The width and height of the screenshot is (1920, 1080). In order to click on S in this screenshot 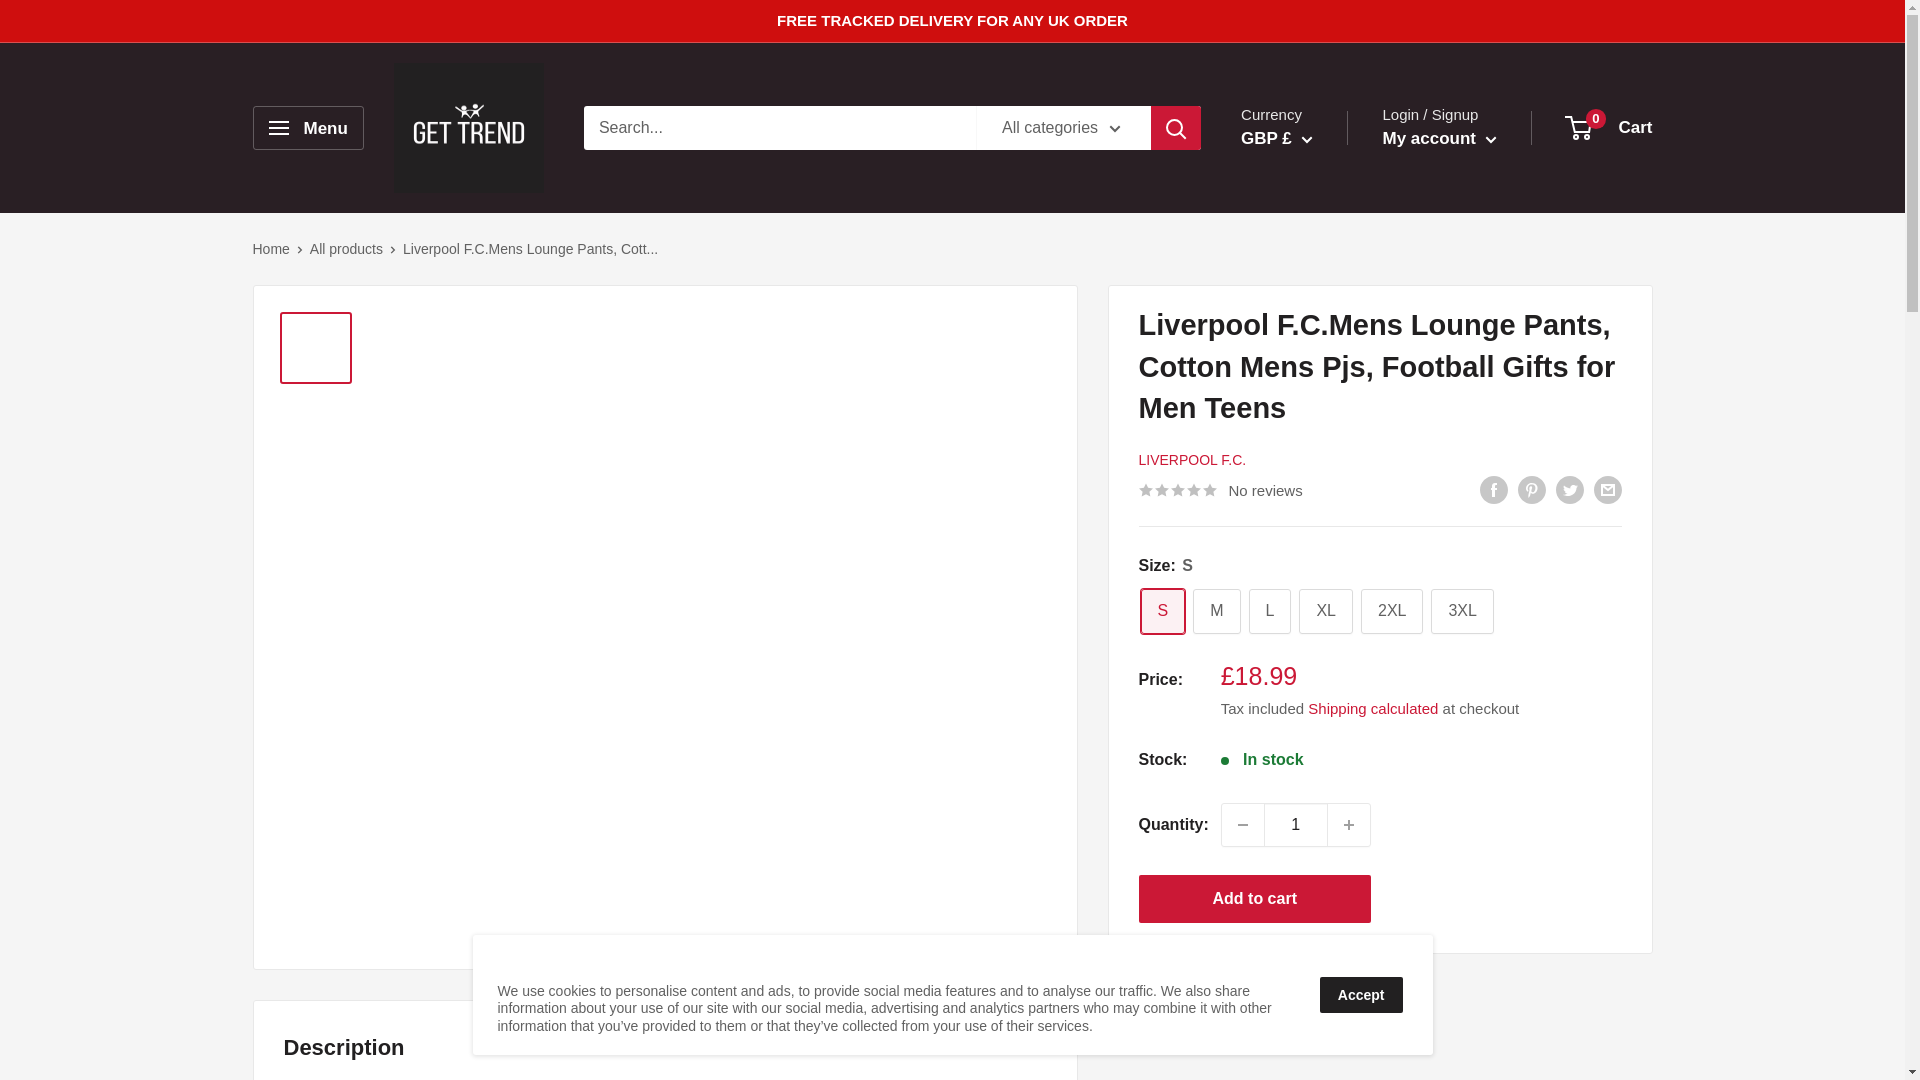, I will do `click(1162, 610)`.